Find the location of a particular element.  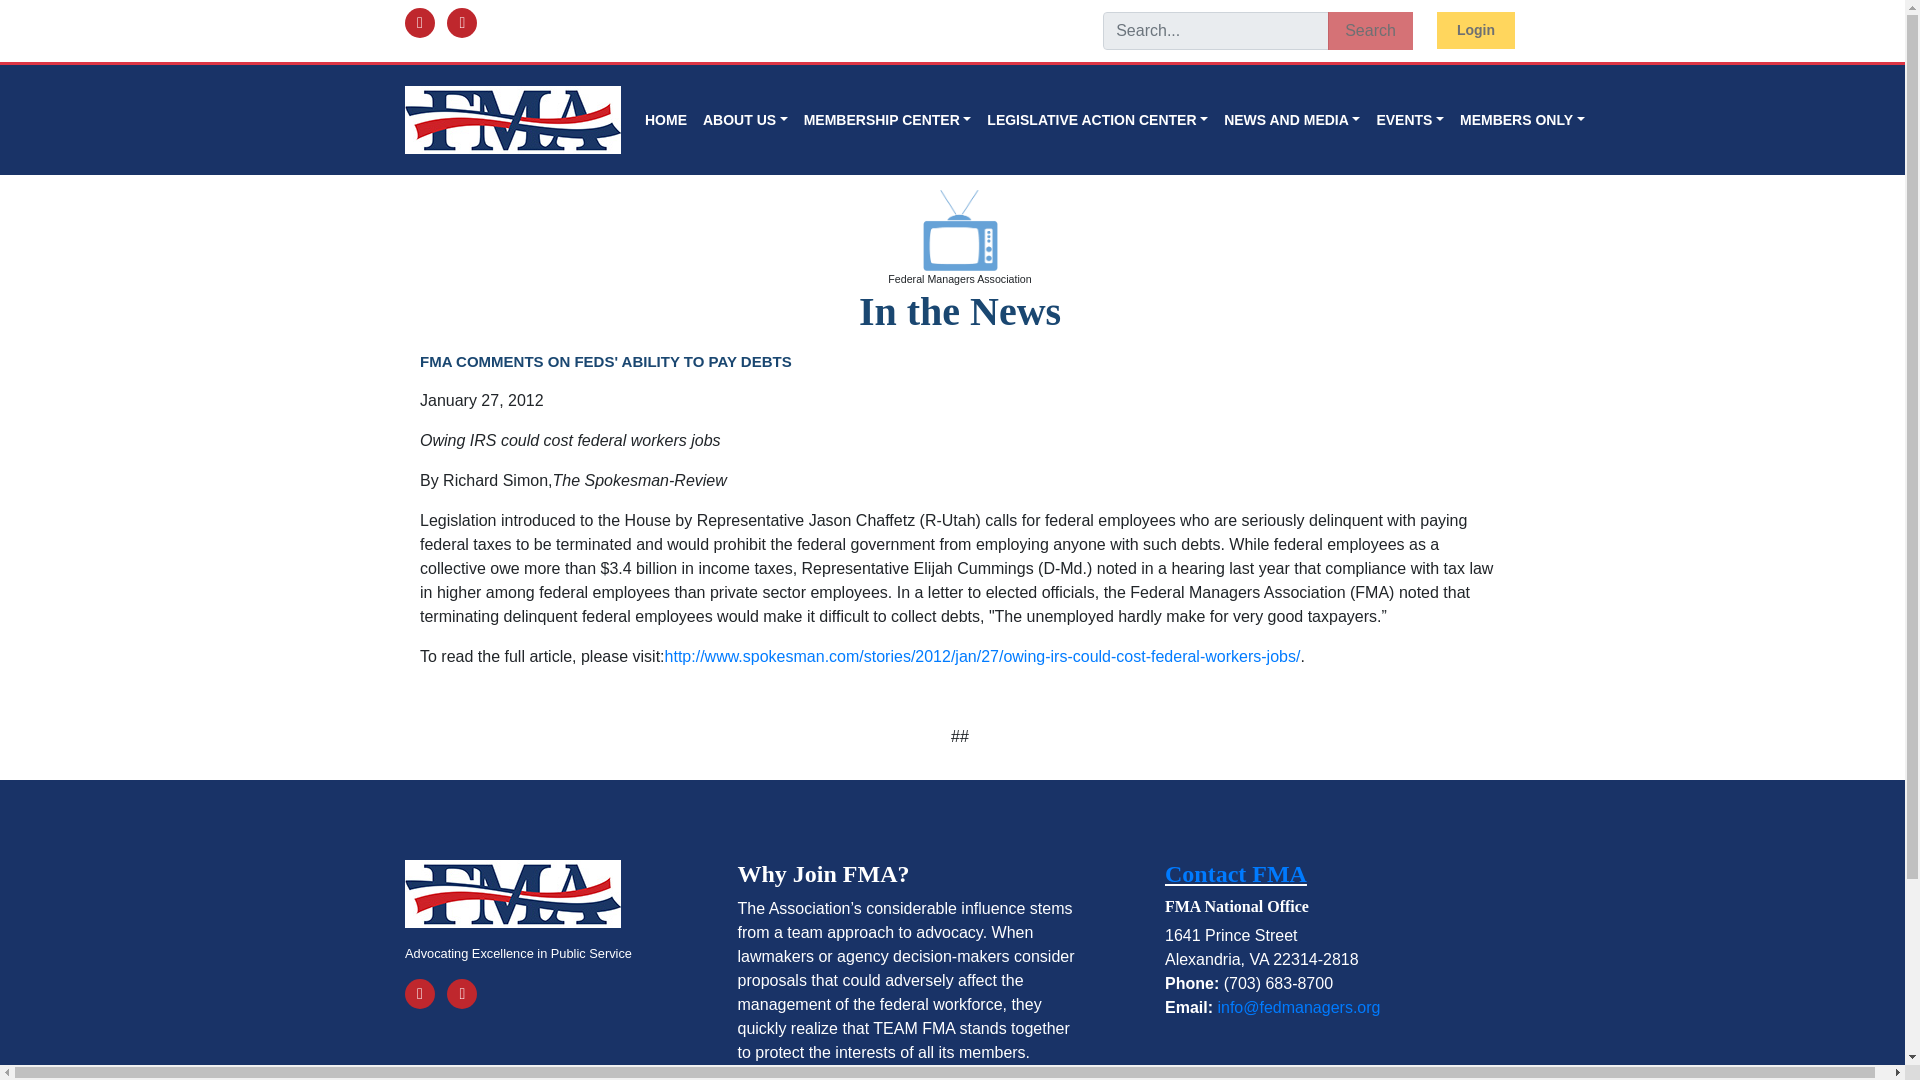

Login is located at coordinates (1475, 30).